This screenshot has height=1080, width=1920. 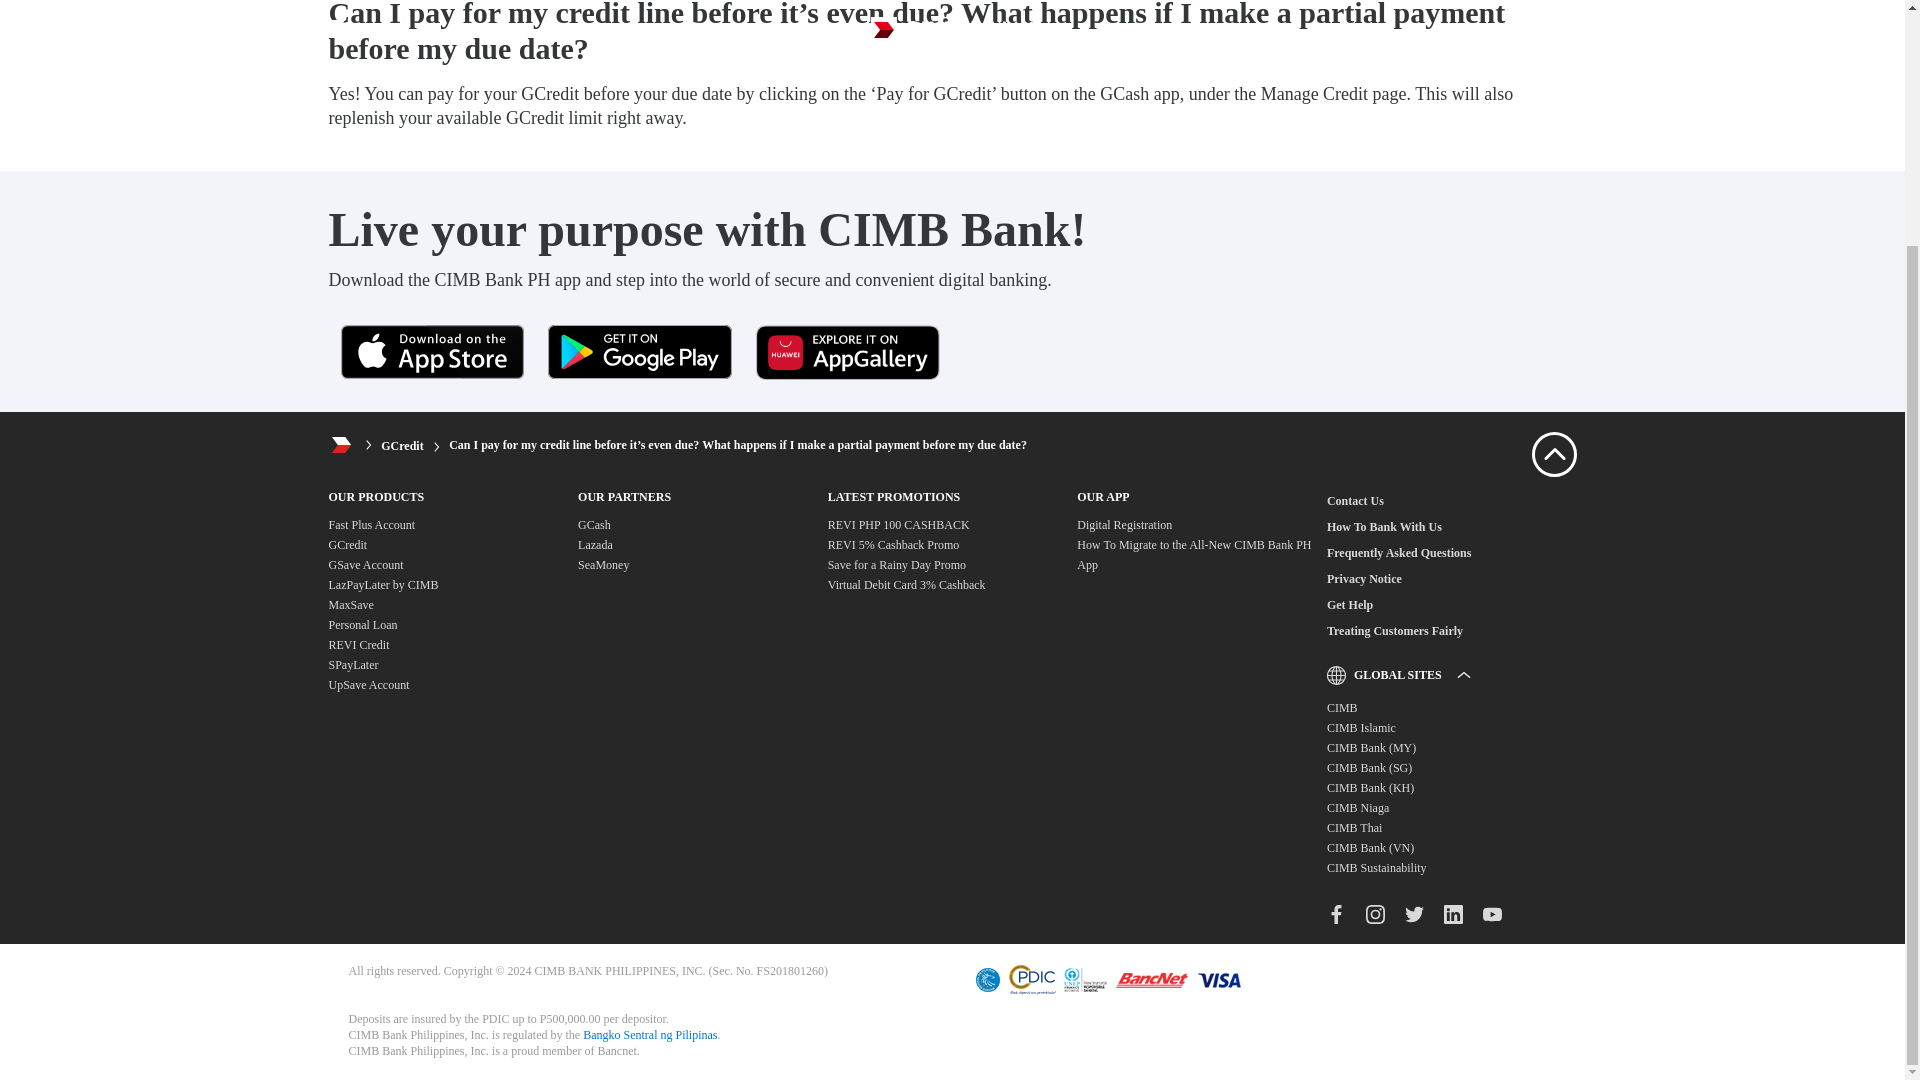 What do you see at coordinates (347, 544) in the screenshot?
I see `GCredit` at bounding box center [347, 544].